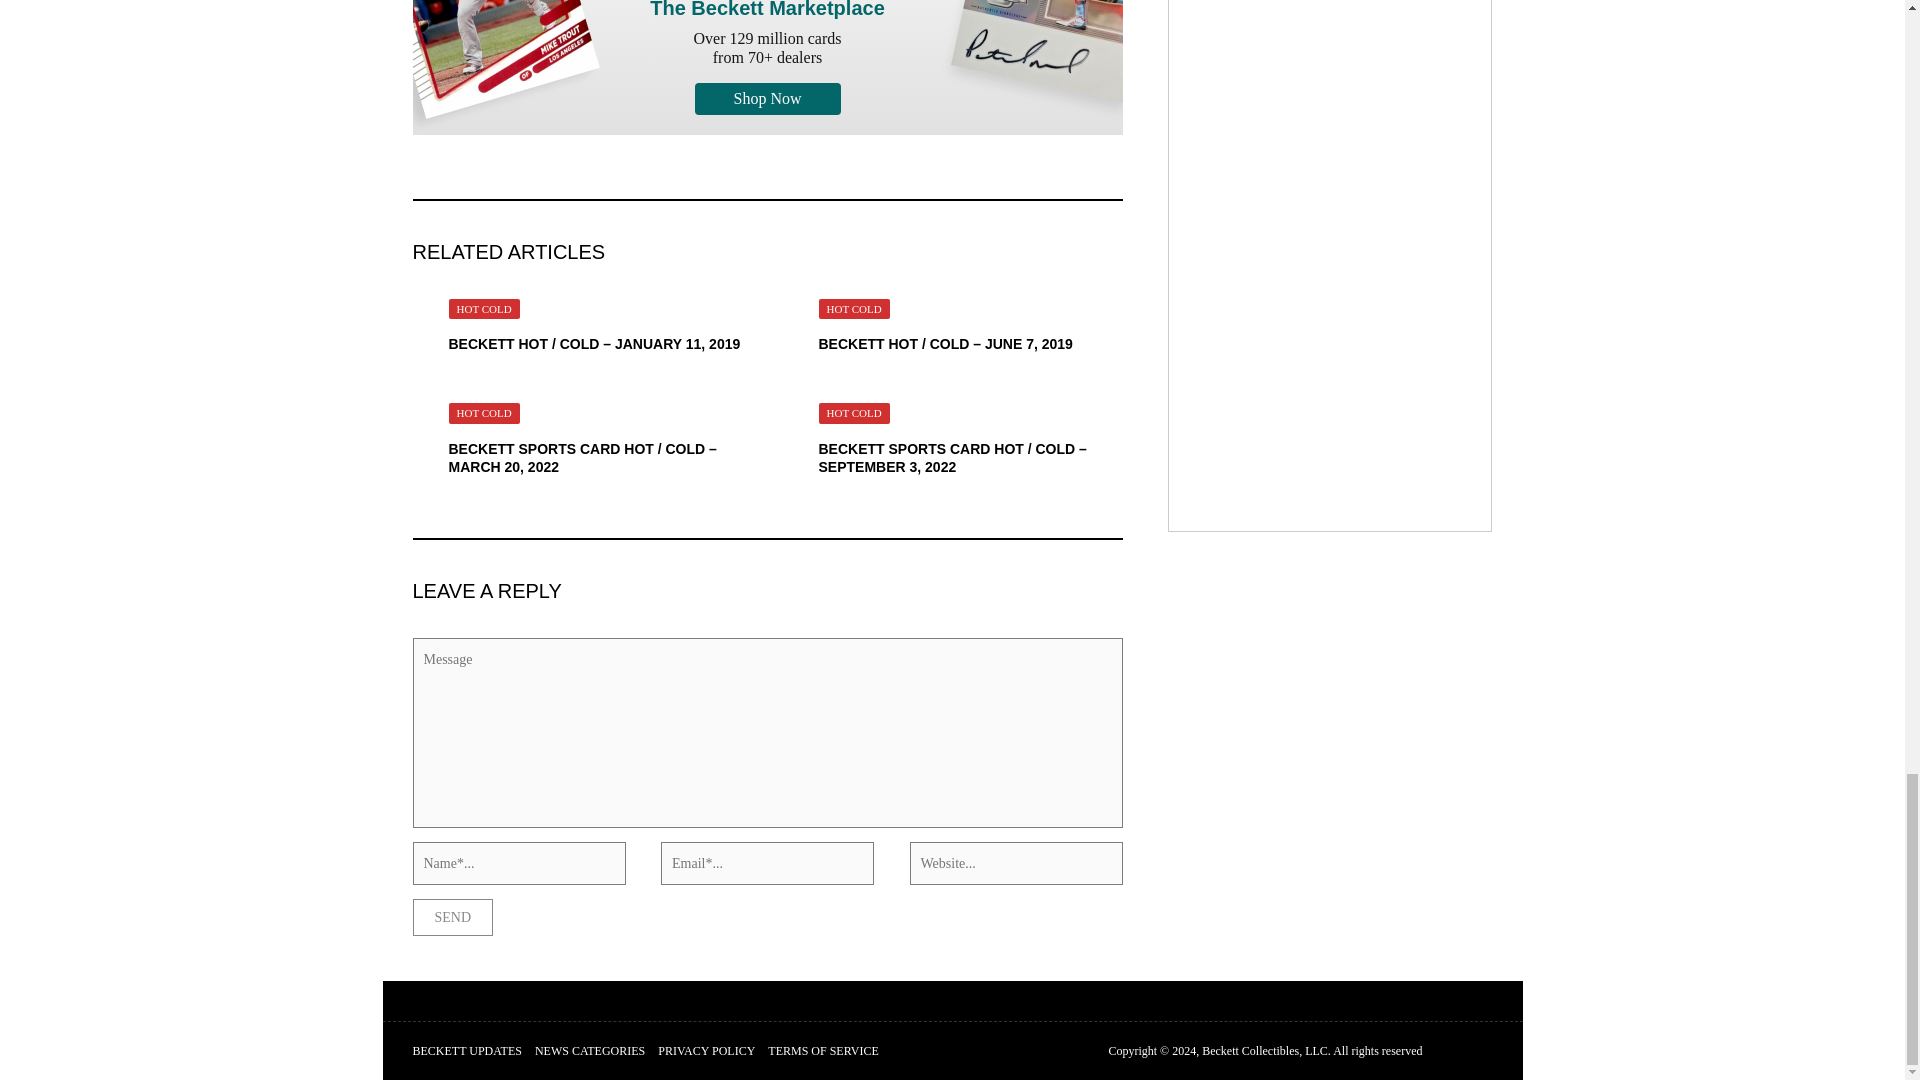 Image resolution: width=1920 pixels, height=1080 pixels. What do you see at coordinates (452, 917) in the screenshot?
I see `Send` at bounding box center [452, 917].